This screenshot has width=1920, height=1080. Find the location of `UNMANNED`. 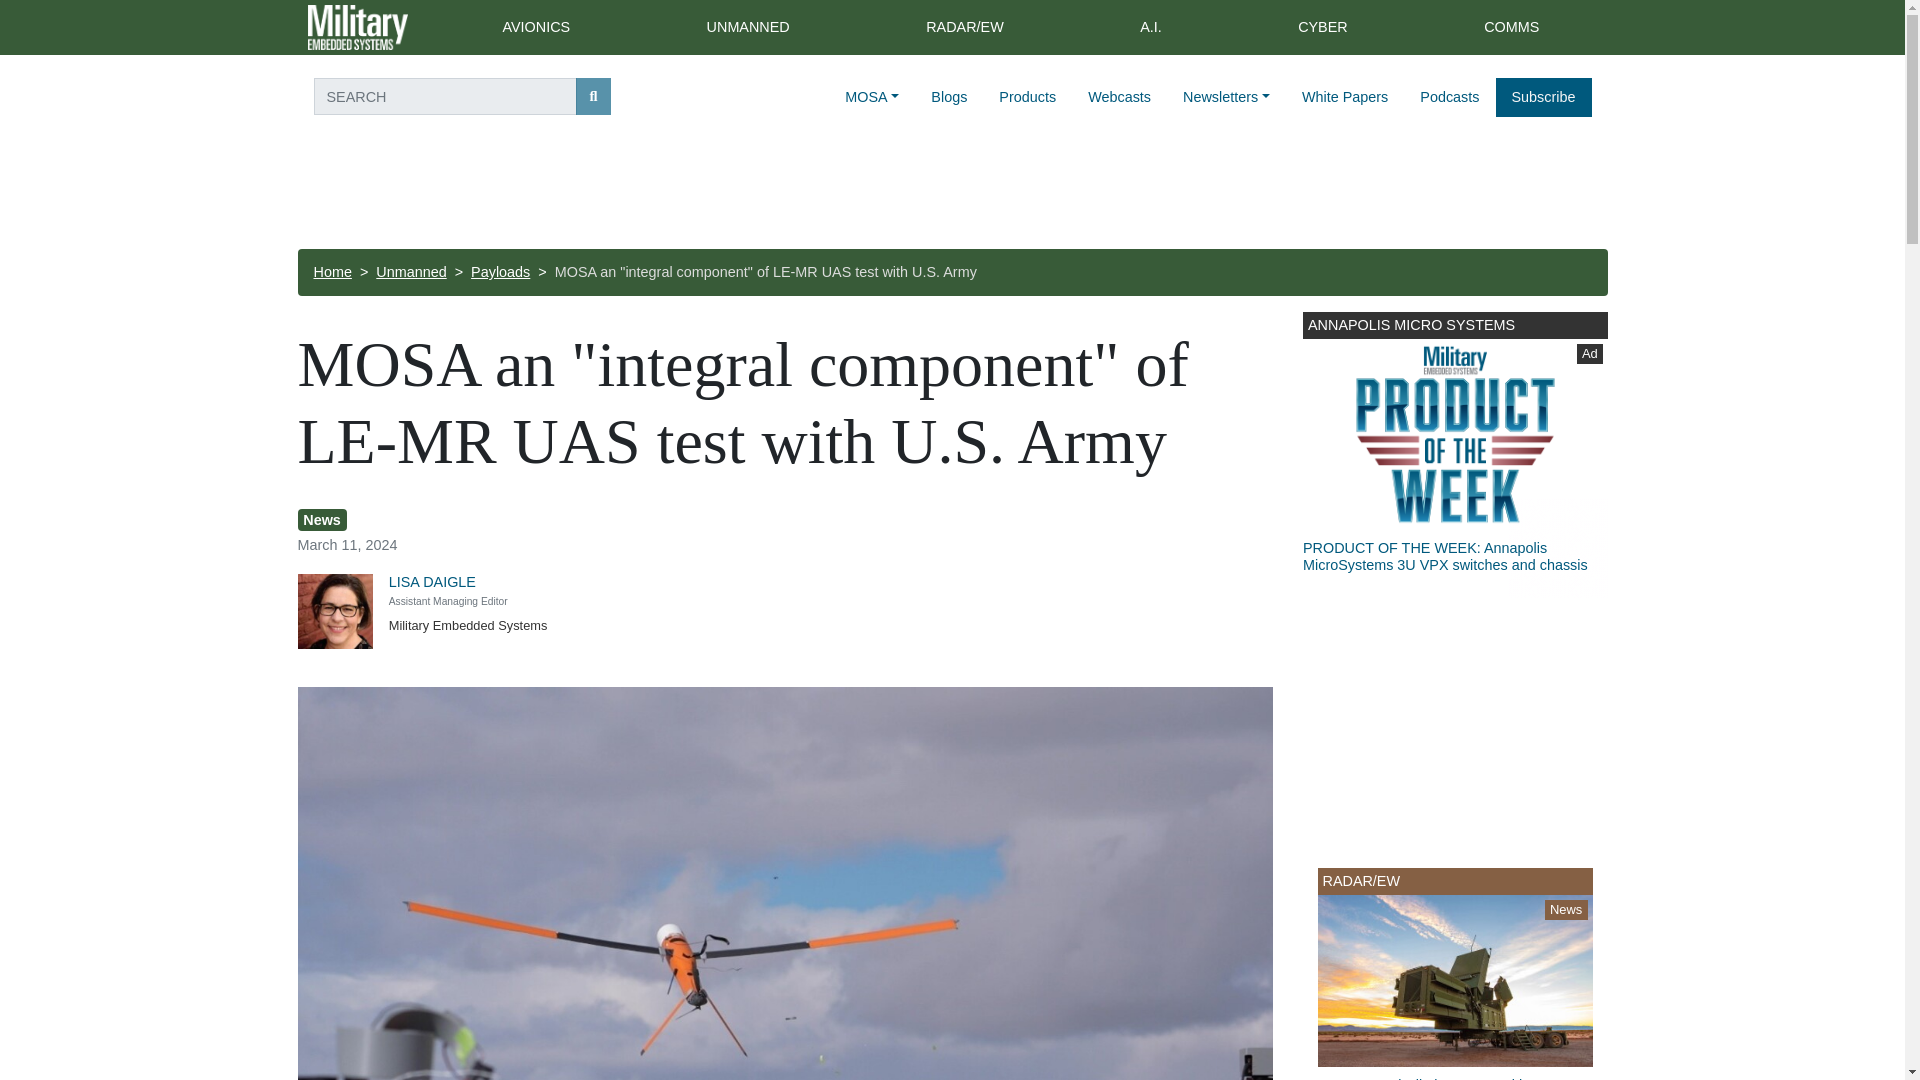

UNMANNED is located at coordinates (748, 28).